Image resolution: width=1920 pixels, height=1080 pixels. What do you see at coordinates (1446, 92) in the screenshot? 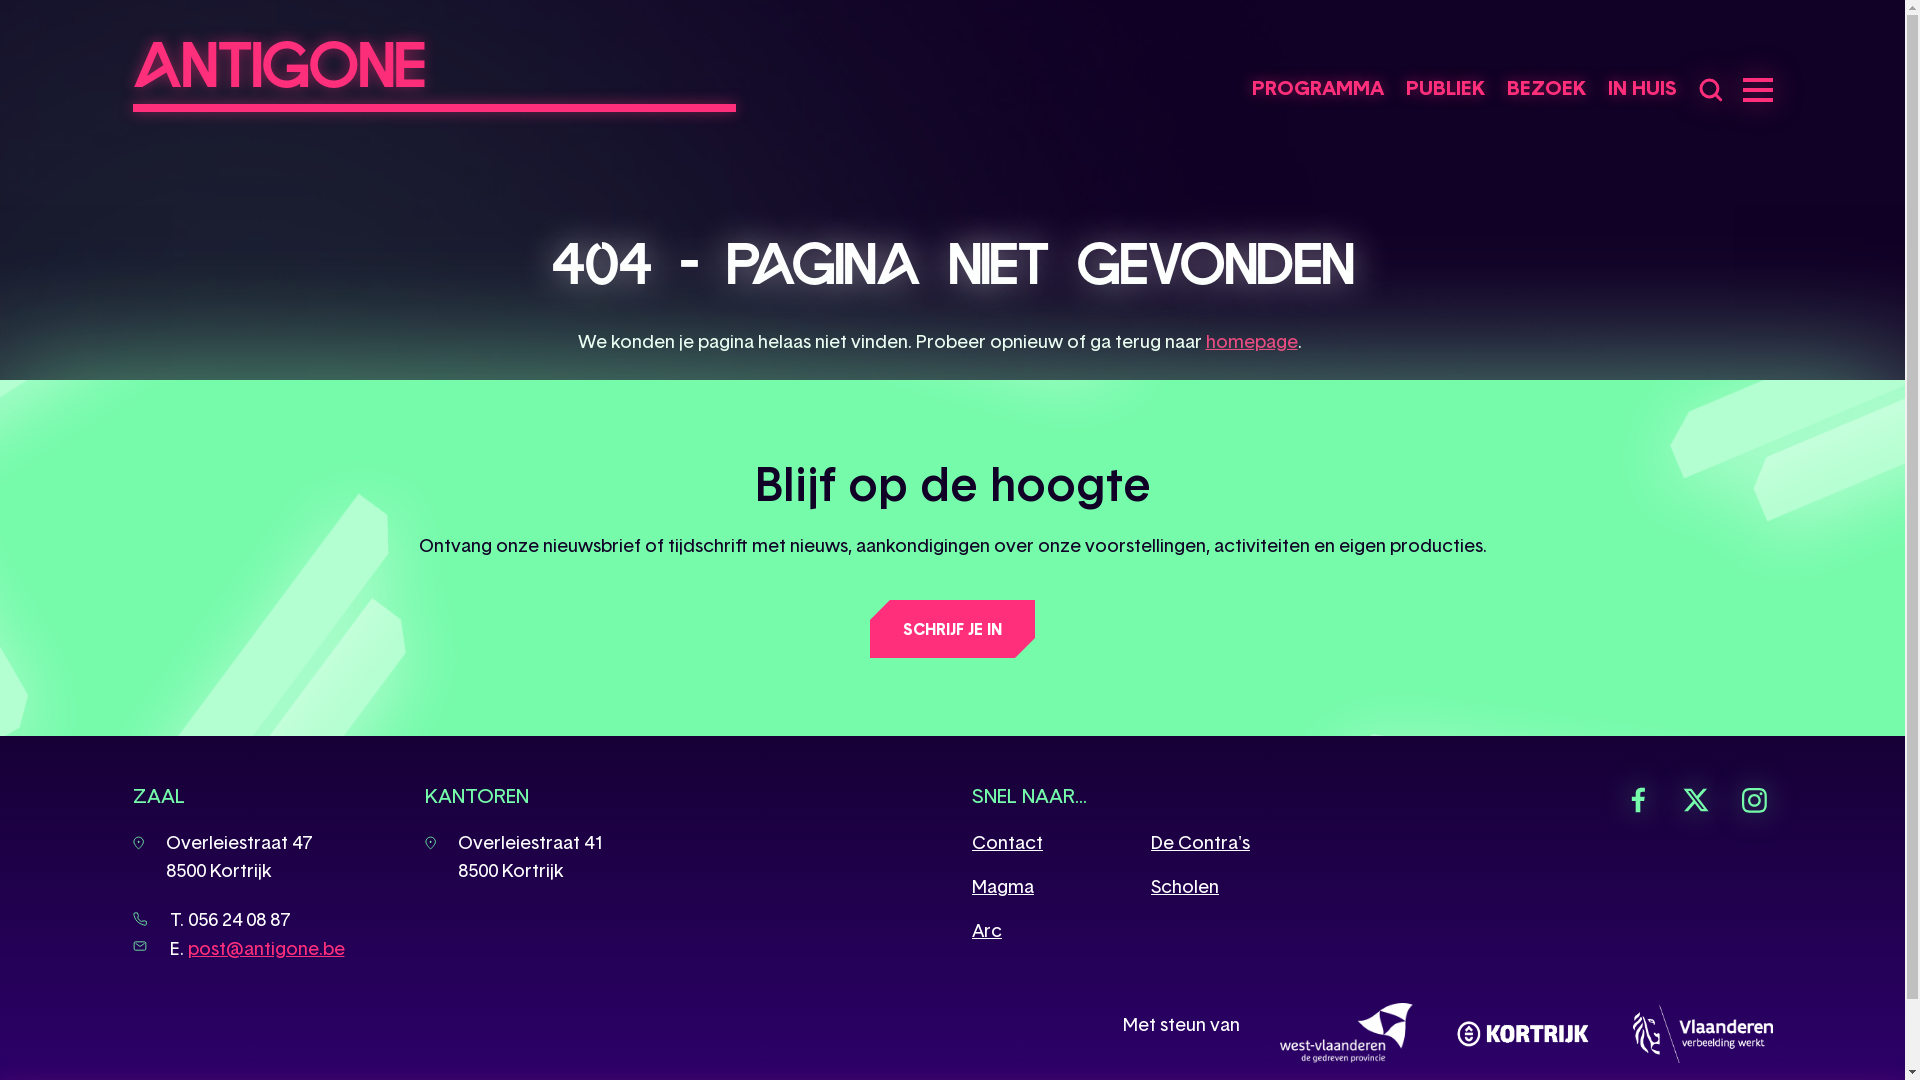
I see `PUBLIEK` at bounding box center [1446, 92].